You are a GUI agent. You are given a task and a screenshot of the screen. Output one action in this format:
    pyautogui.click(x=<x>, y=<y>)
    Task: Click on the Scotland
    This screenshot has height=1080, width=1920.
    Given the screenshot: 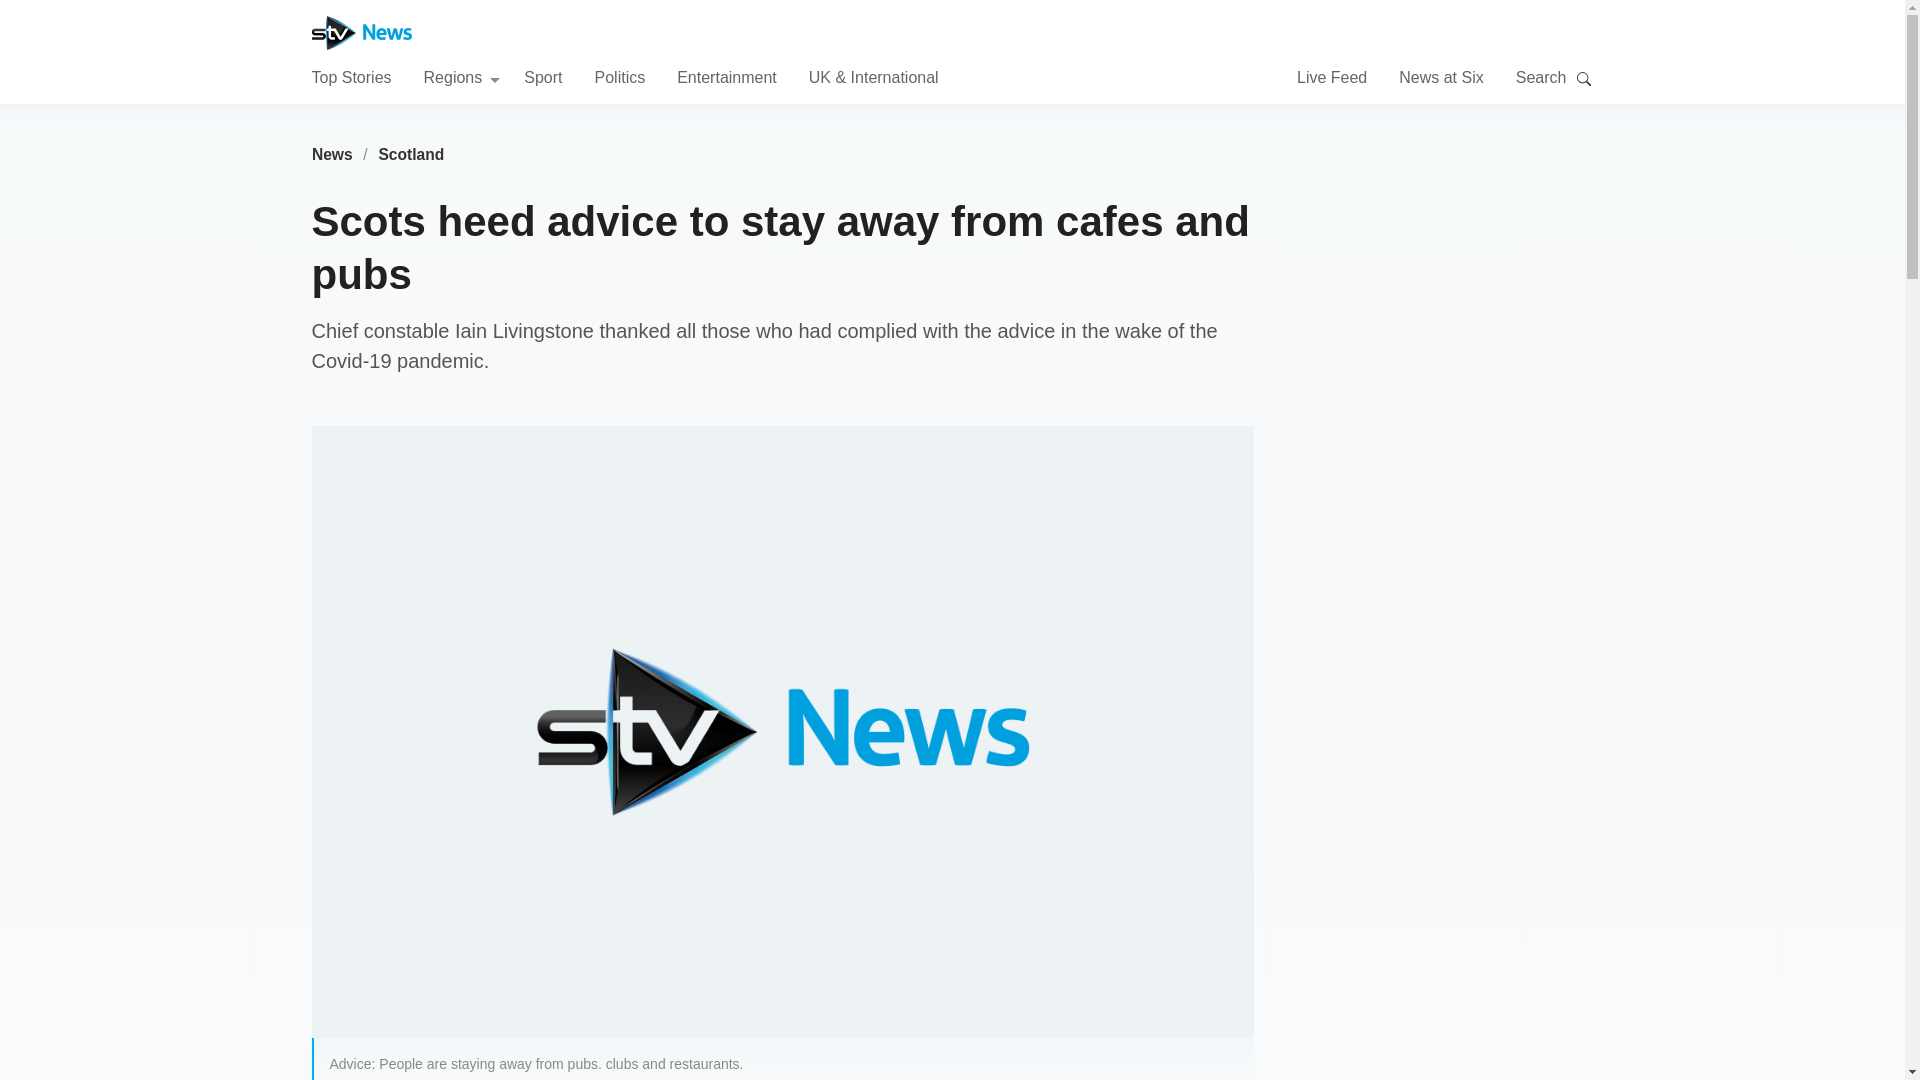 What is the action you would take?
    pyautogui.click(x=412, y=154)
    